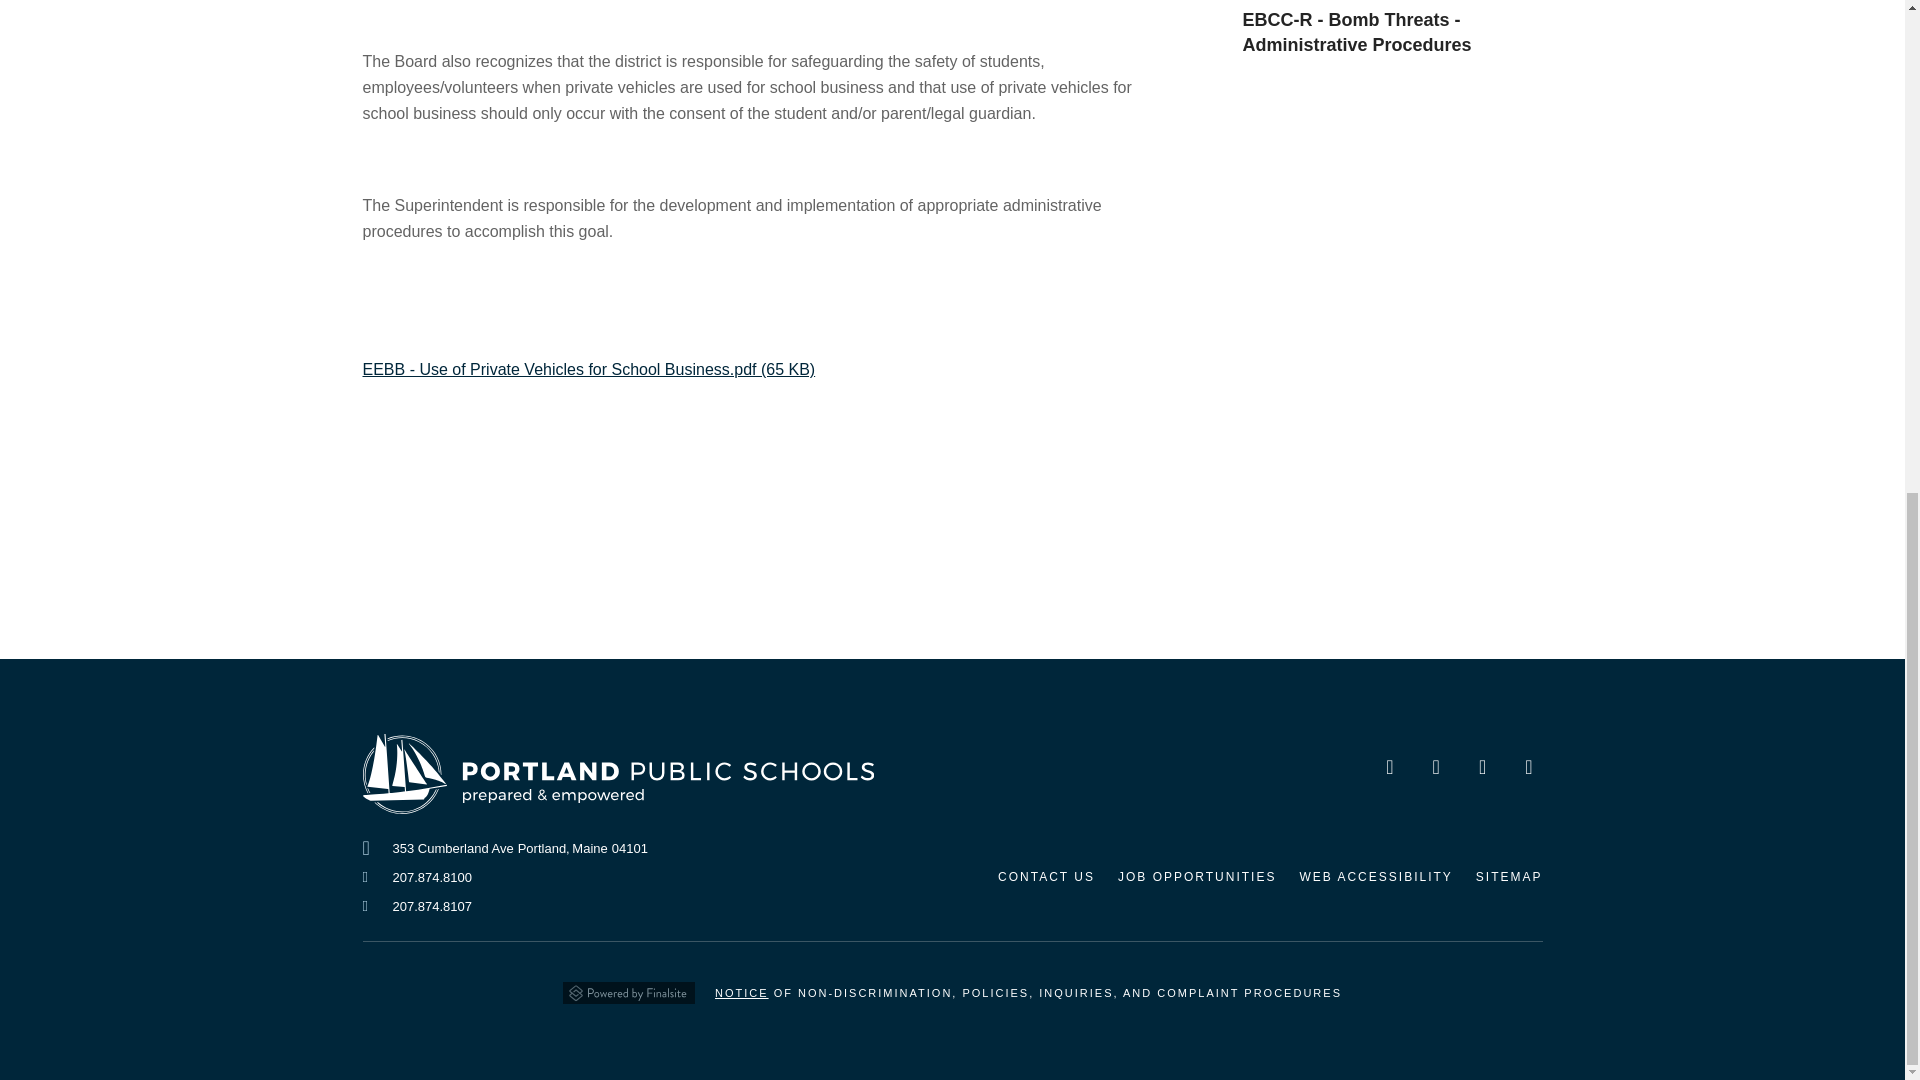 The width and height of the screenshot is (1920, 1080). Describe the element at coordinates (628, 986) in the screenshot. I see `Powered by Finalsite opens in a new window` at that location.